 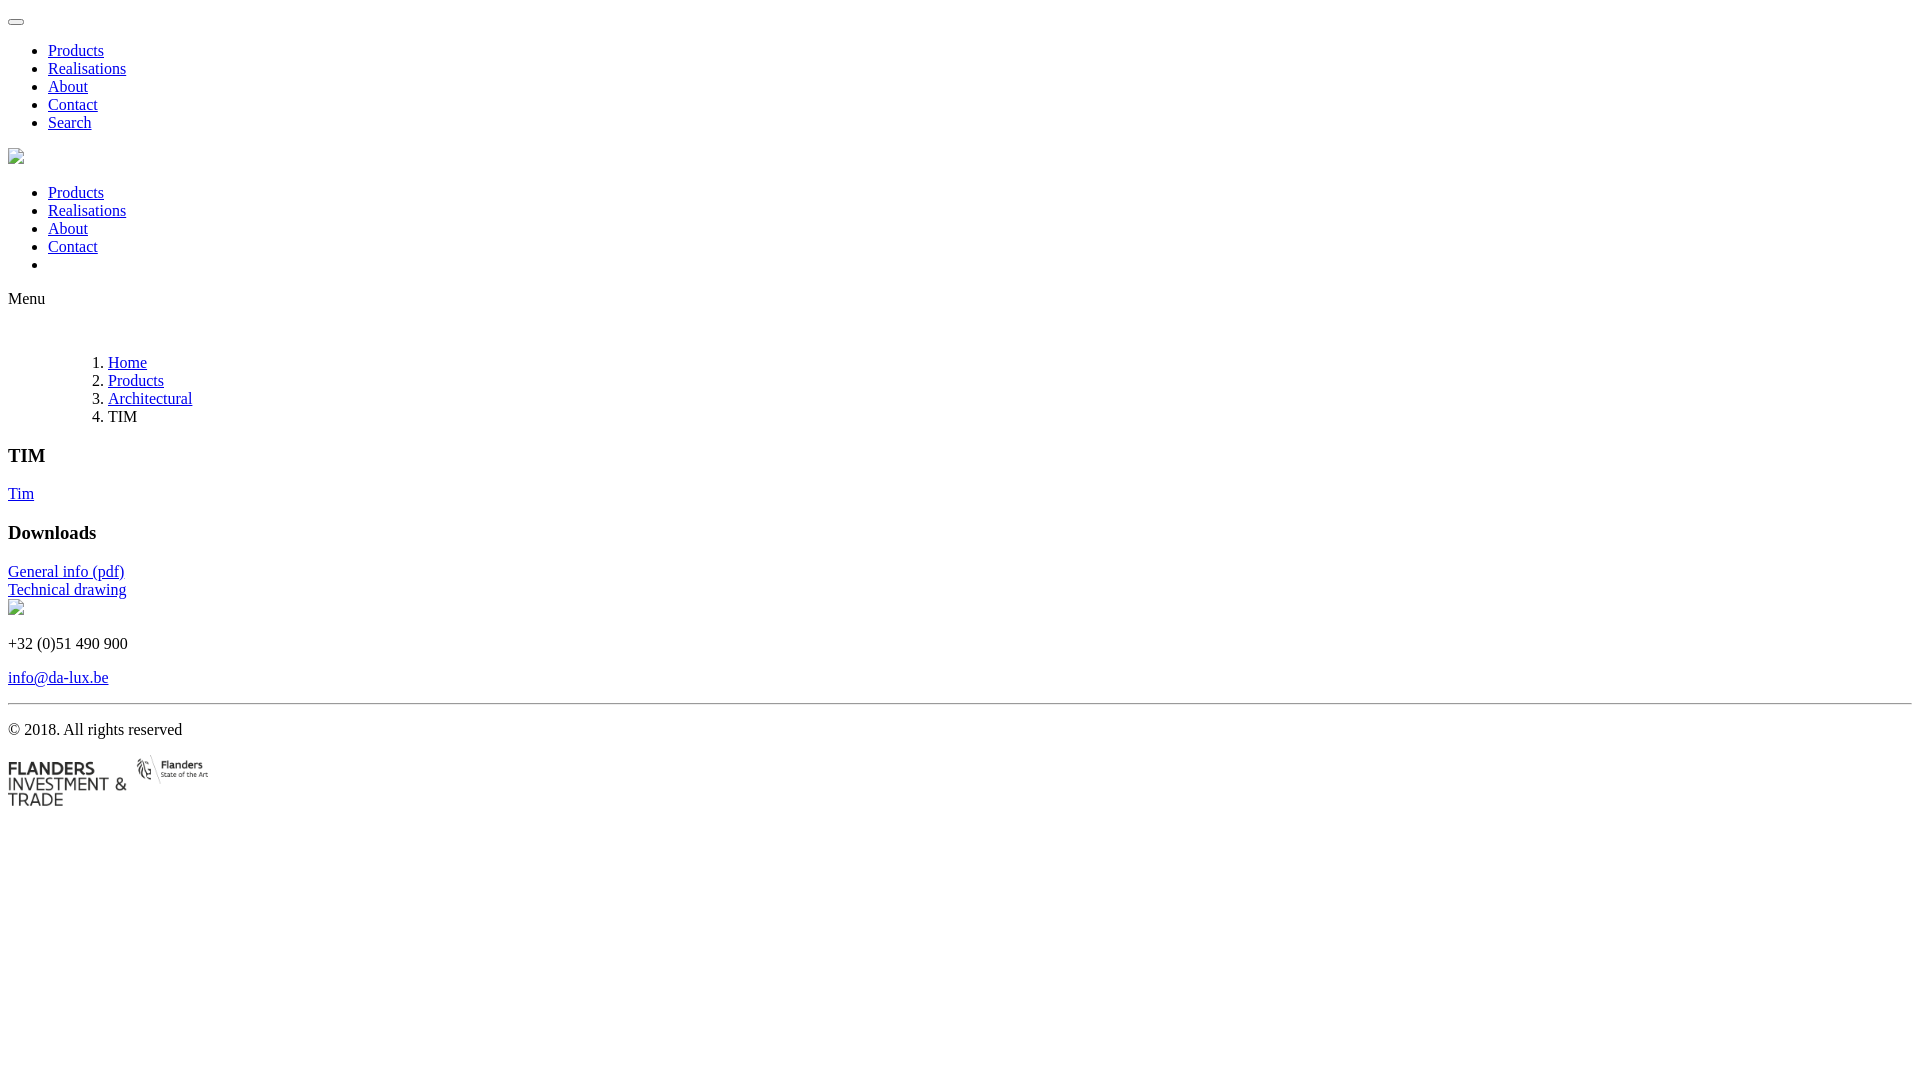 What do you see at coordinates (76, 50) in the screenshot?
I see `Products` at bounding box center [76, 50].